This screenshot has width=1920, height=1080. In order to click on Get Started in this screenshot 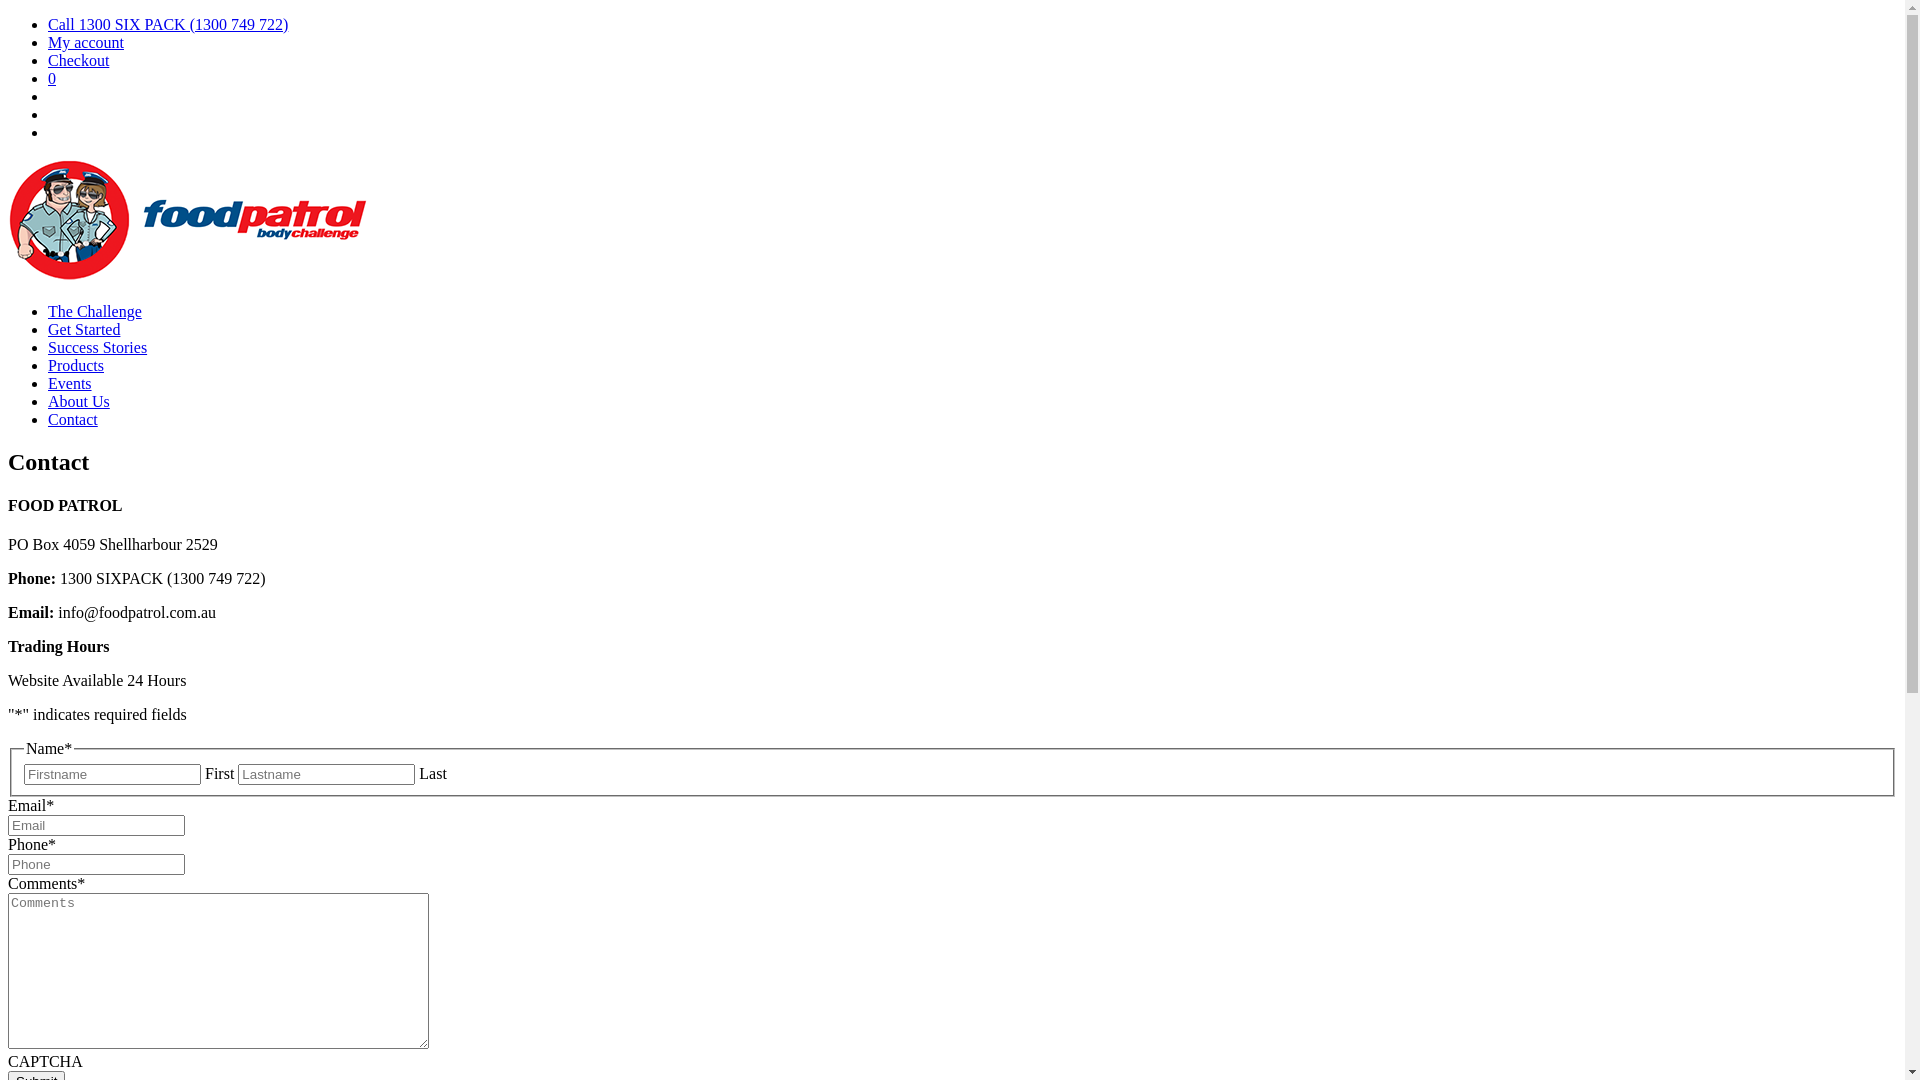, I will do `click(84, 330)`.